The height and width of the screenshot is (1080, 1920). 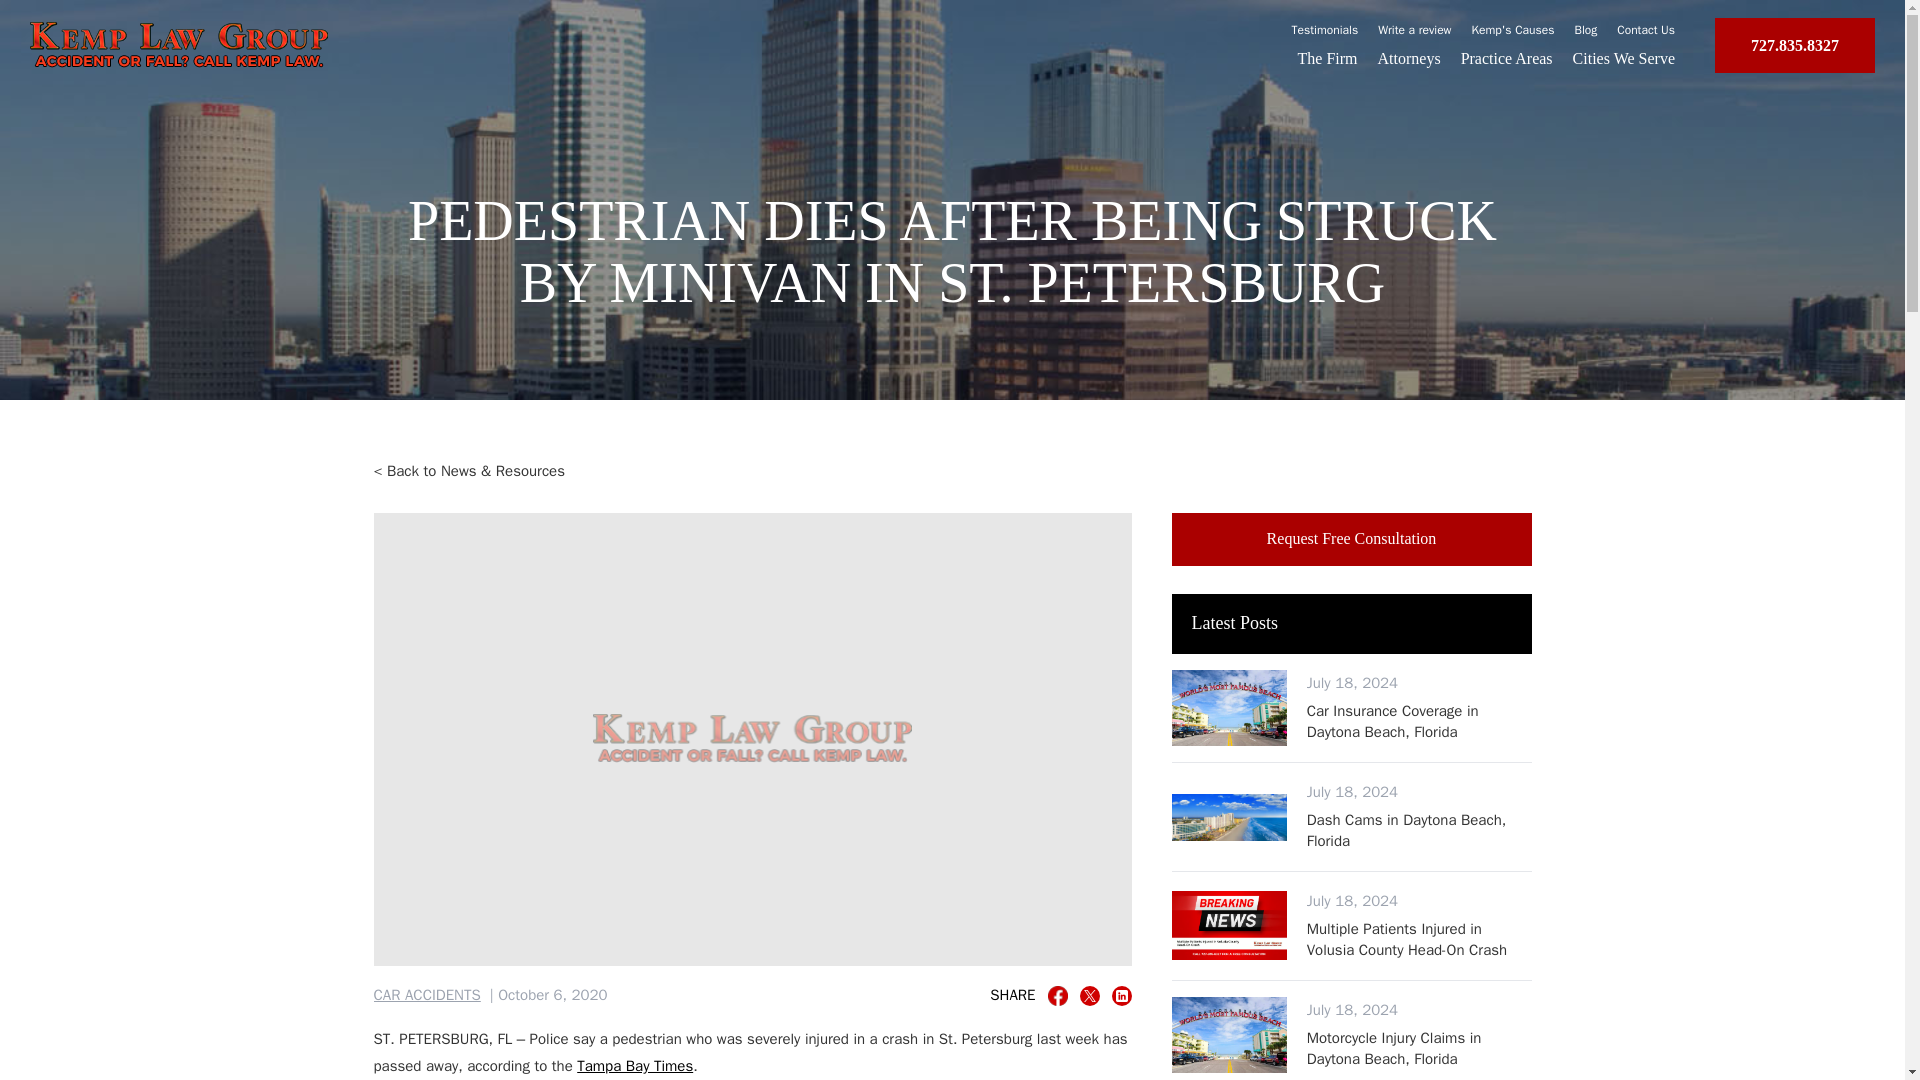 What do you see at coordinates (1420, 830) in the screenshot?
I see `Dash Cams in Daytona Beach, Florida` at bounding box center [1420, 830].